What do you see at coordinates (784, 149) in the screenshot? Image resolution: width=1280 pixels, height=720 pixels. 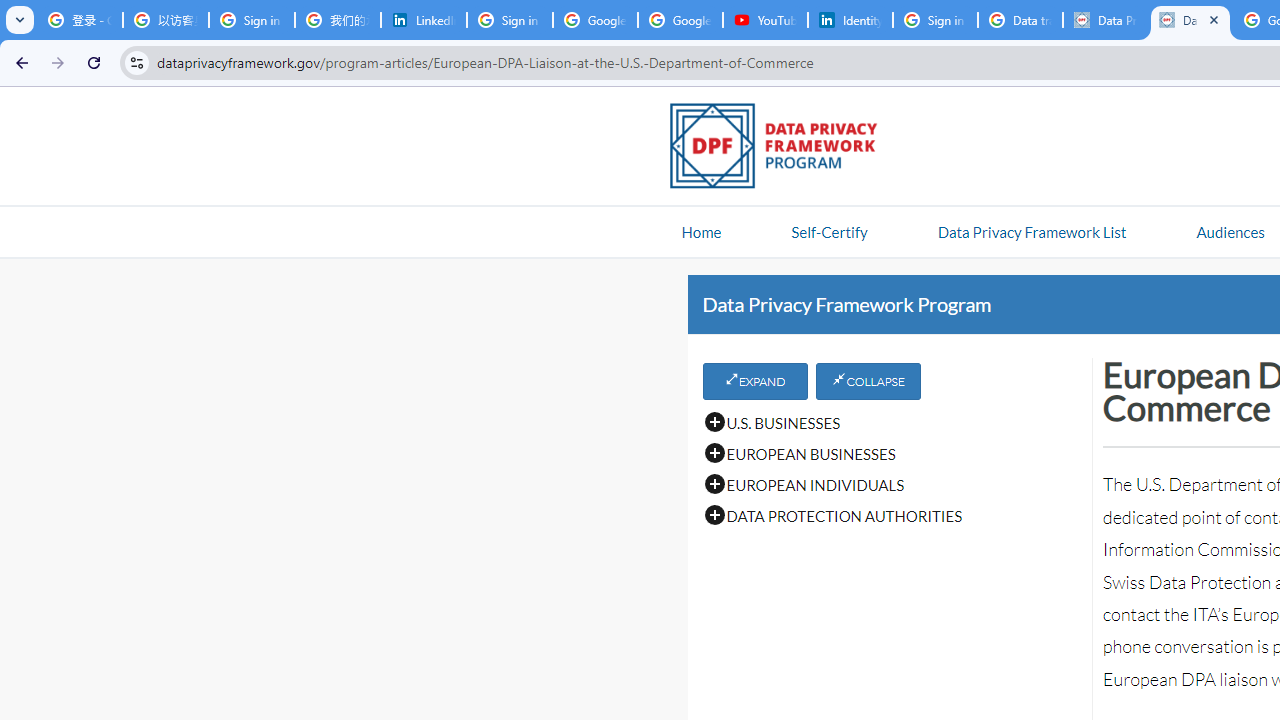 I see `Data Privacy Framework Logo - Link to Homepage` at bounding box center [784, 149].